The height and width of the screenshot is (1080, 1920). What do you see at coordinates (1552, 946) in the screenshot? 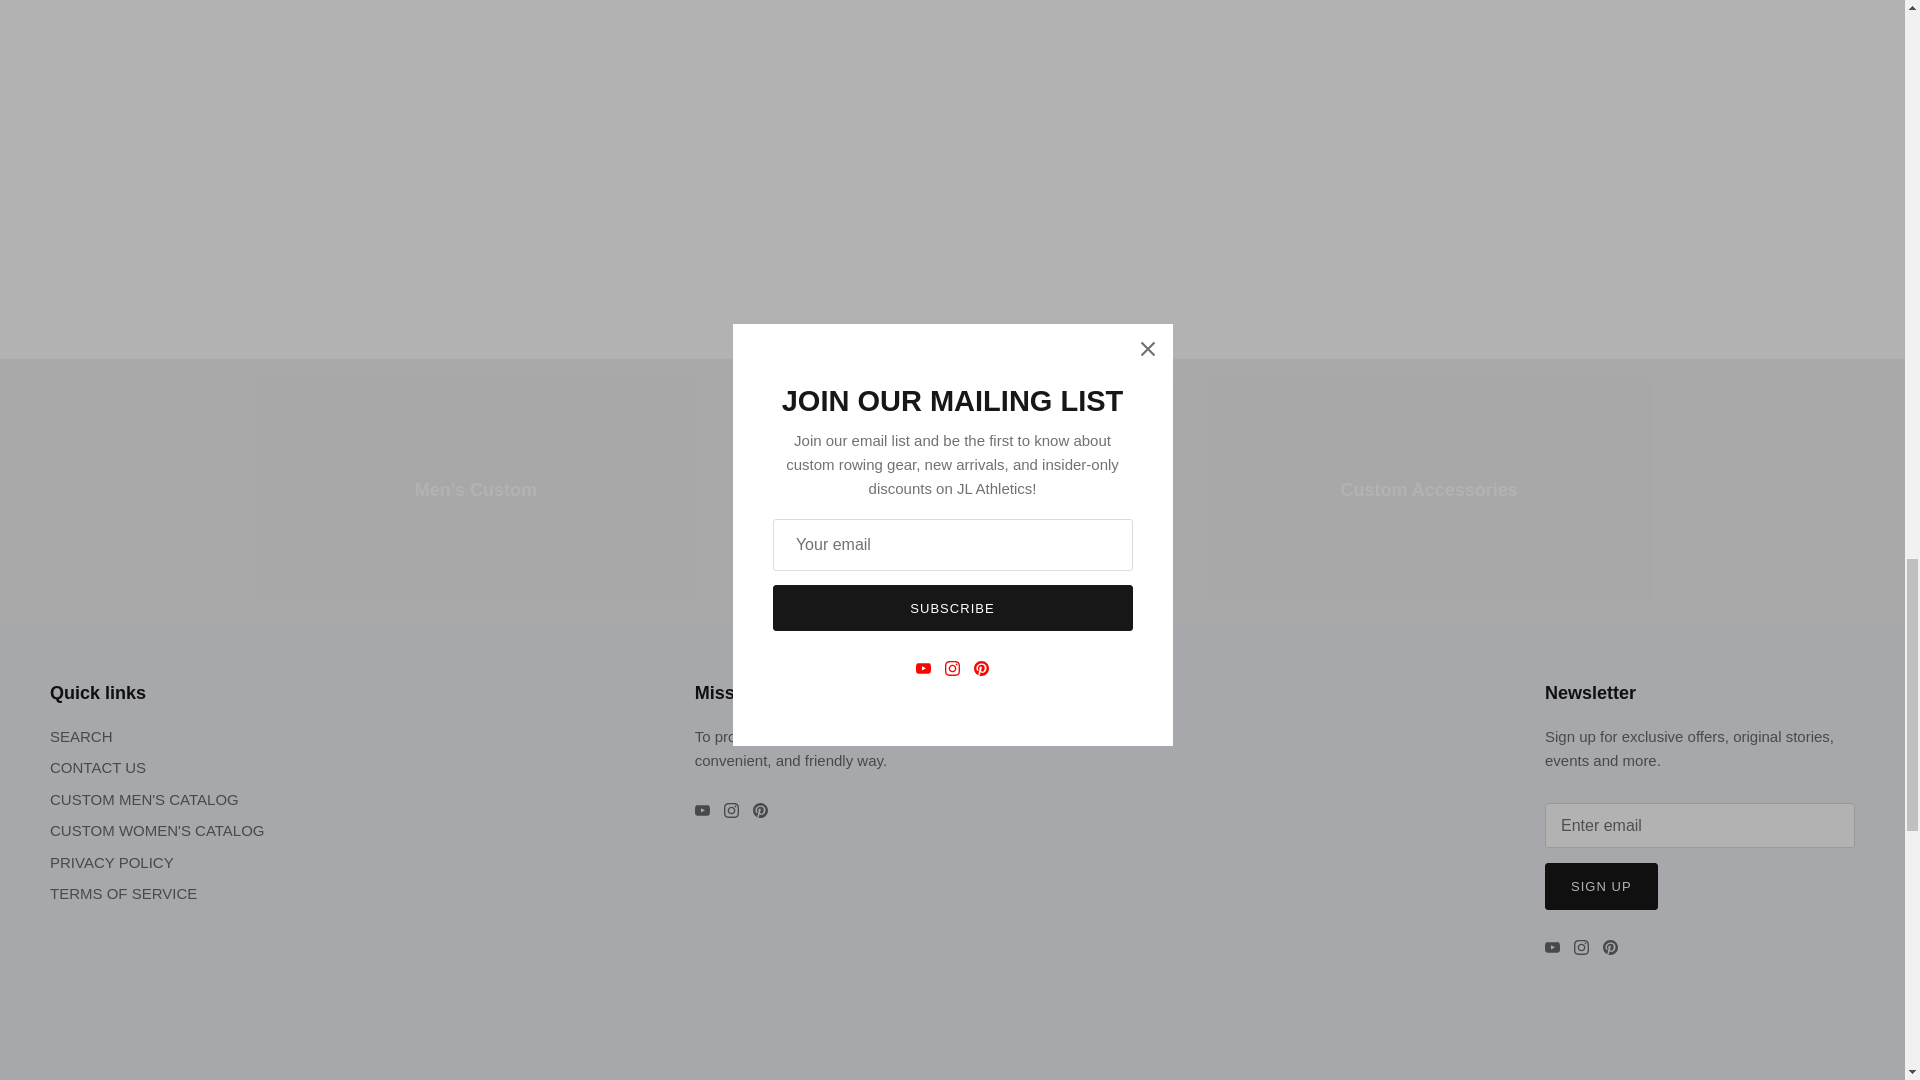
I see `Youtube` at bounding box center [1552, 946].